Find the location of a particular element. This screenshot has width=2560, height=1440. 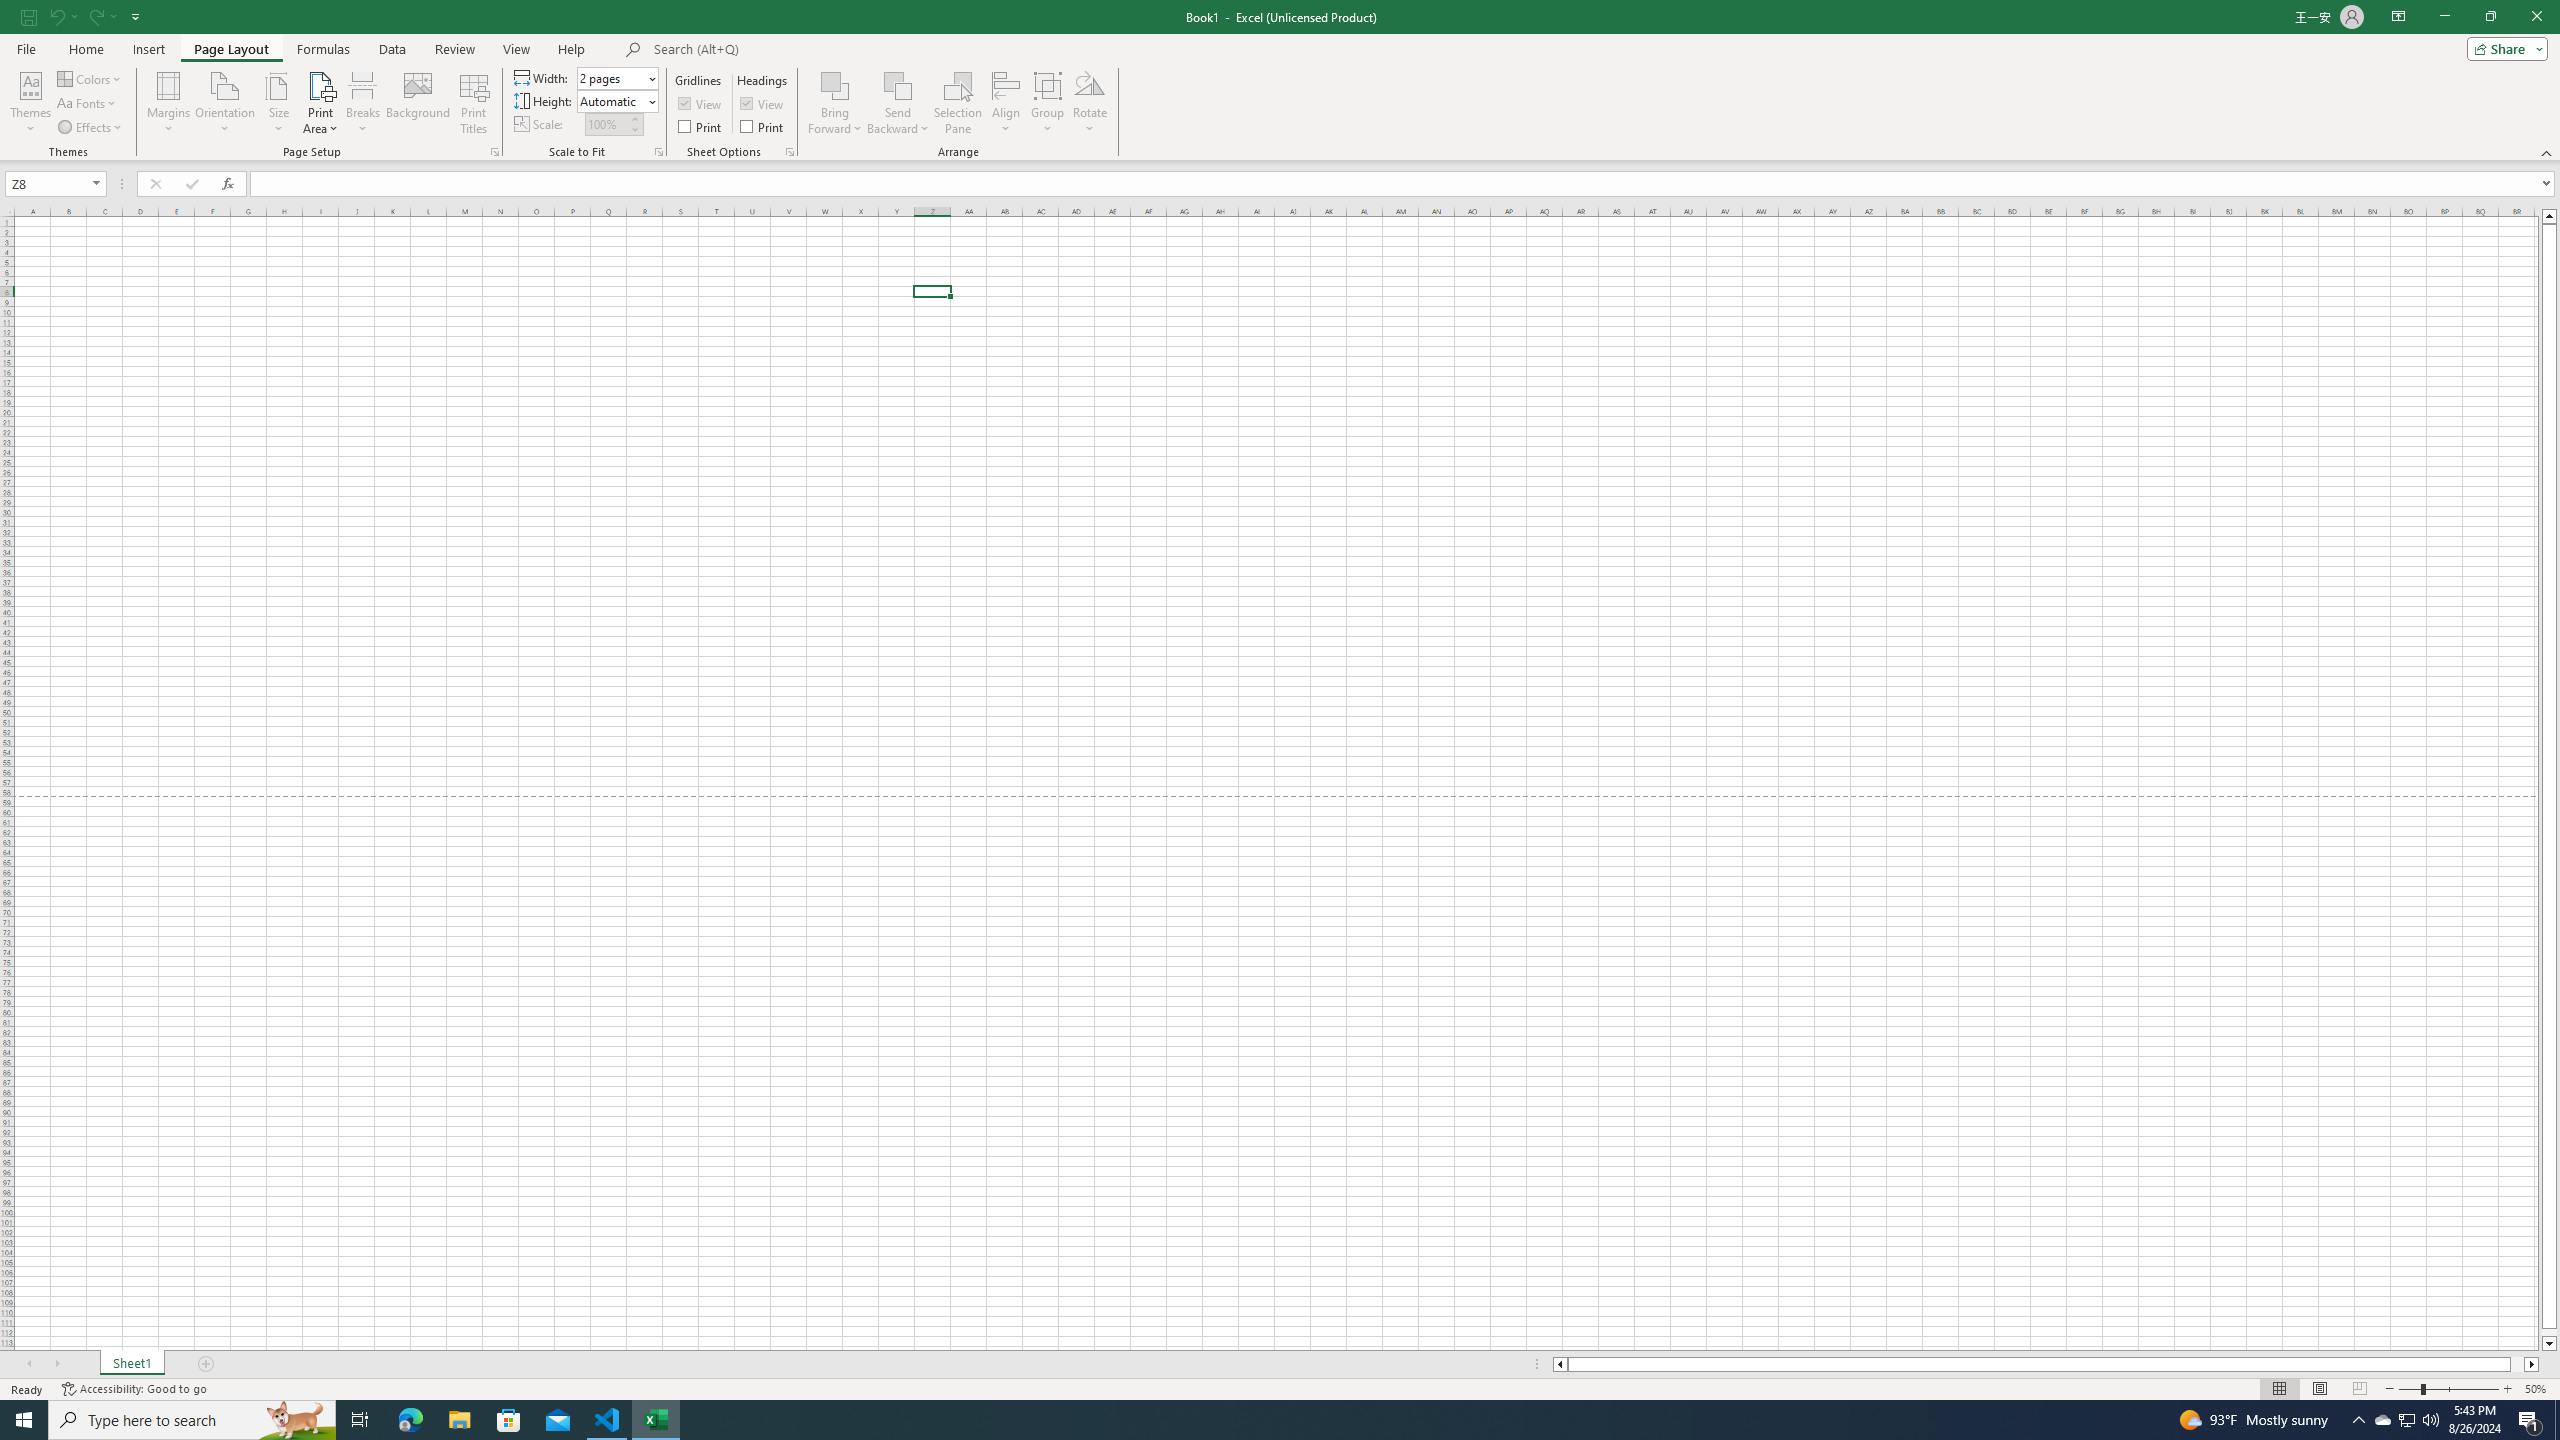

Width is located at coordinates (612, 78).